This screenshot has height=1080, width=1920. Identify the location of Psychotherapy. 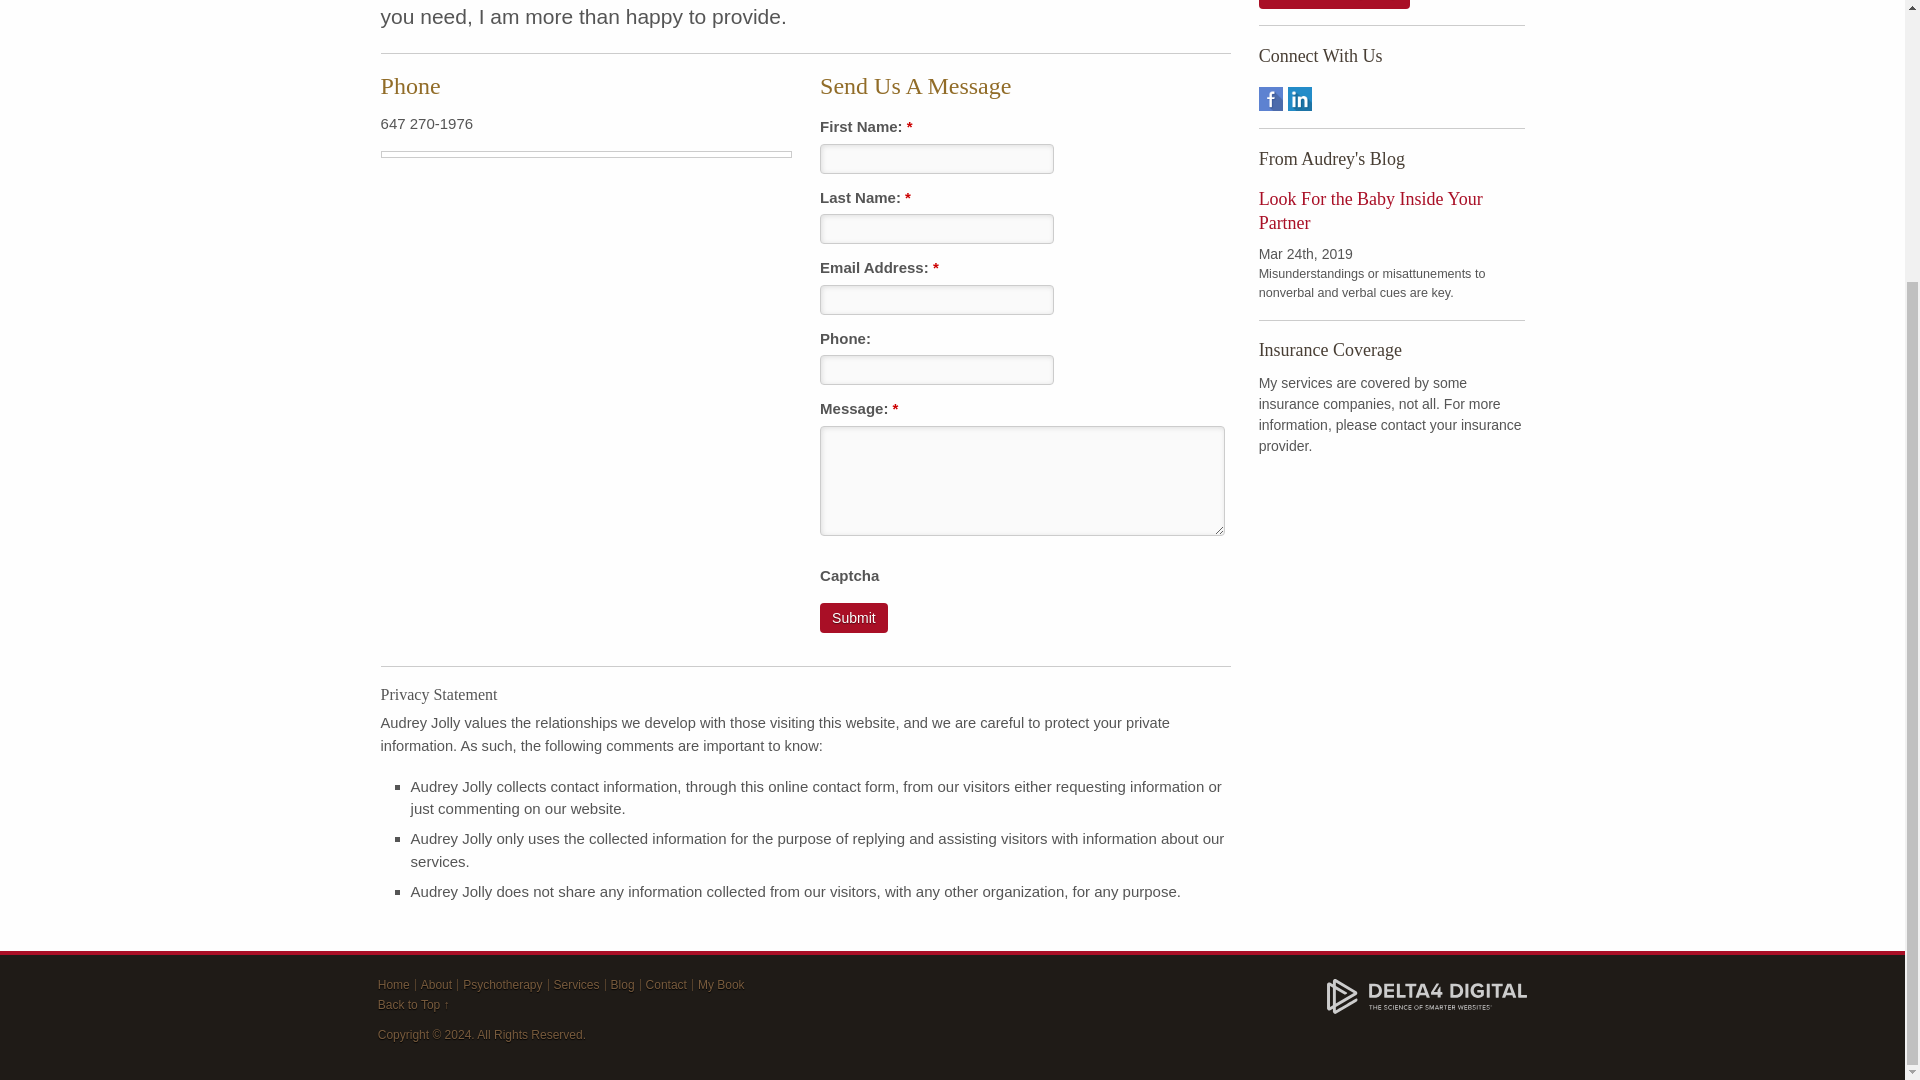
(502, 985).